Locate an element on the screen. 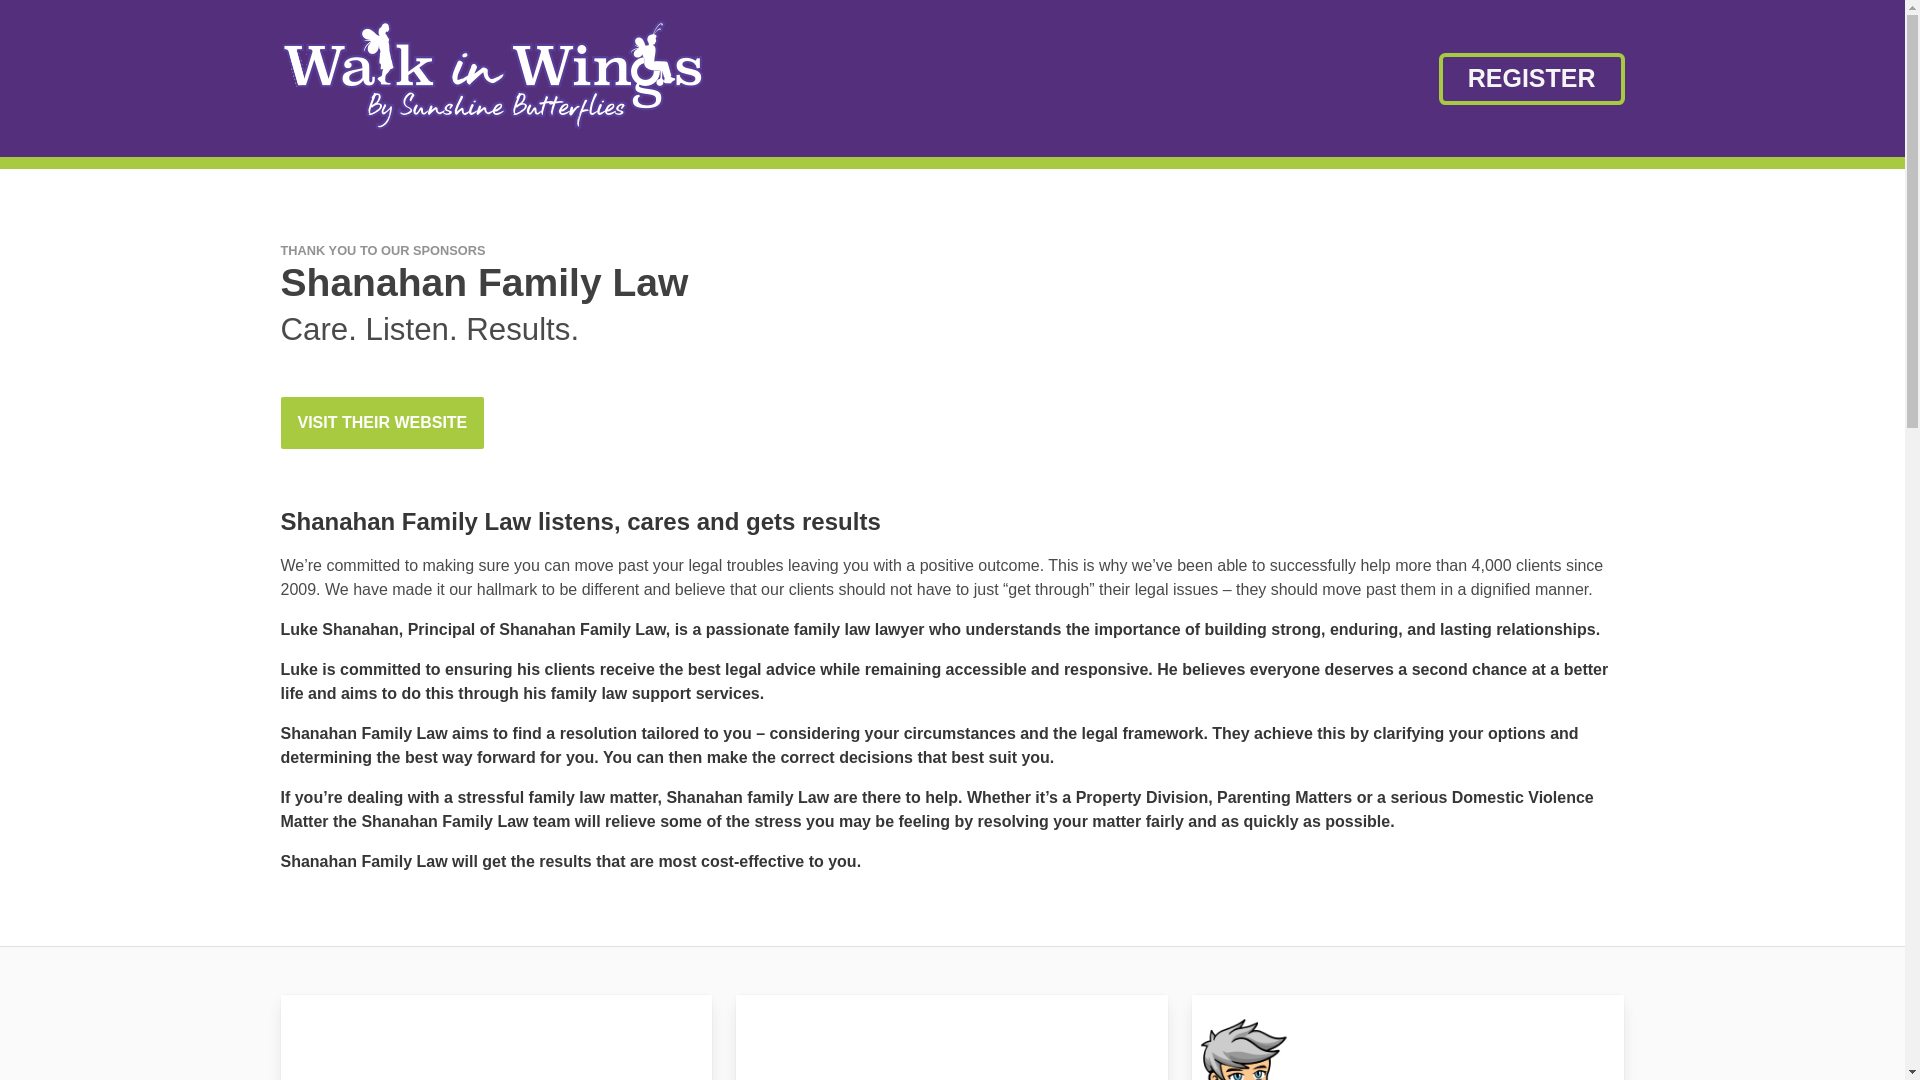 Image resolution: width=1920 pixels, height=1080 pixels. VISIT THEIR WEBSITE is located at coordinates (382, 423).